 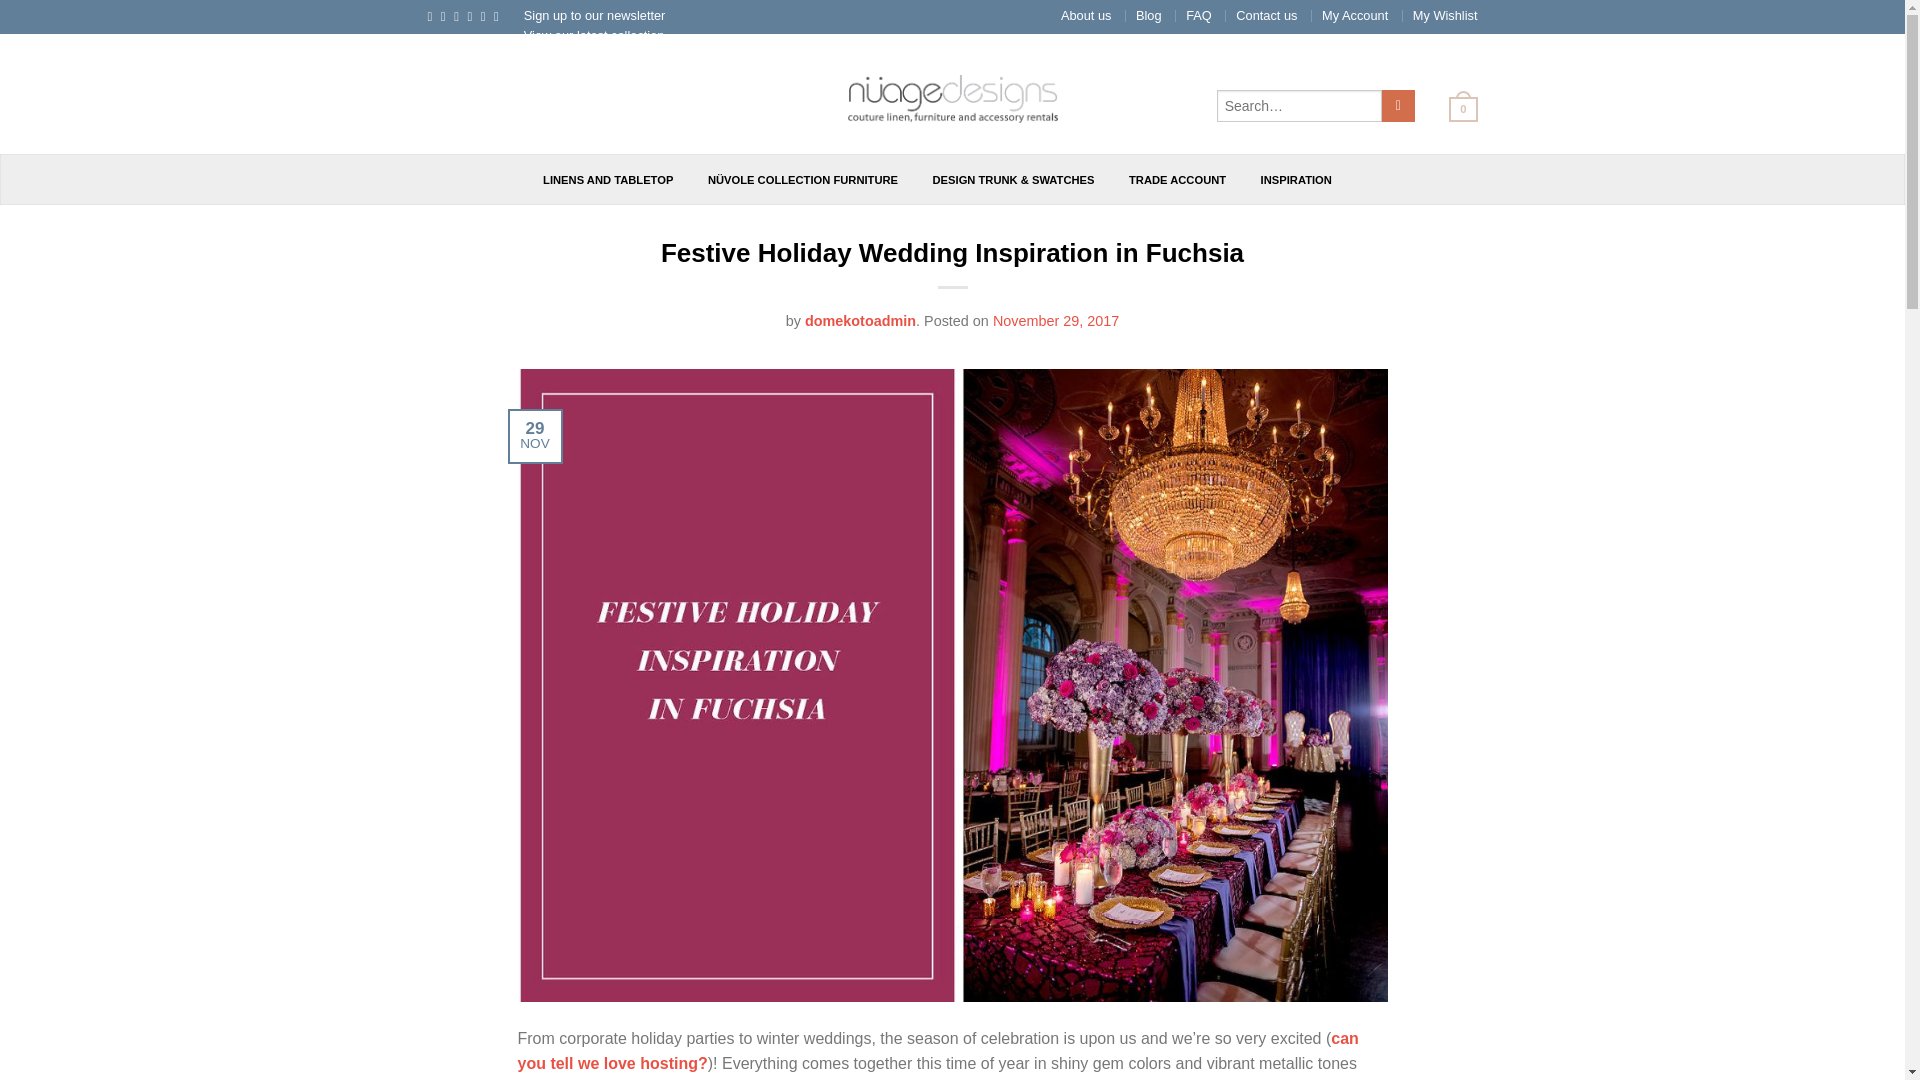 What do you see at coordinates (608, 179) in the screenshot?
I see `LINENS AND TABLETOP` at bounding box center [608, 179].